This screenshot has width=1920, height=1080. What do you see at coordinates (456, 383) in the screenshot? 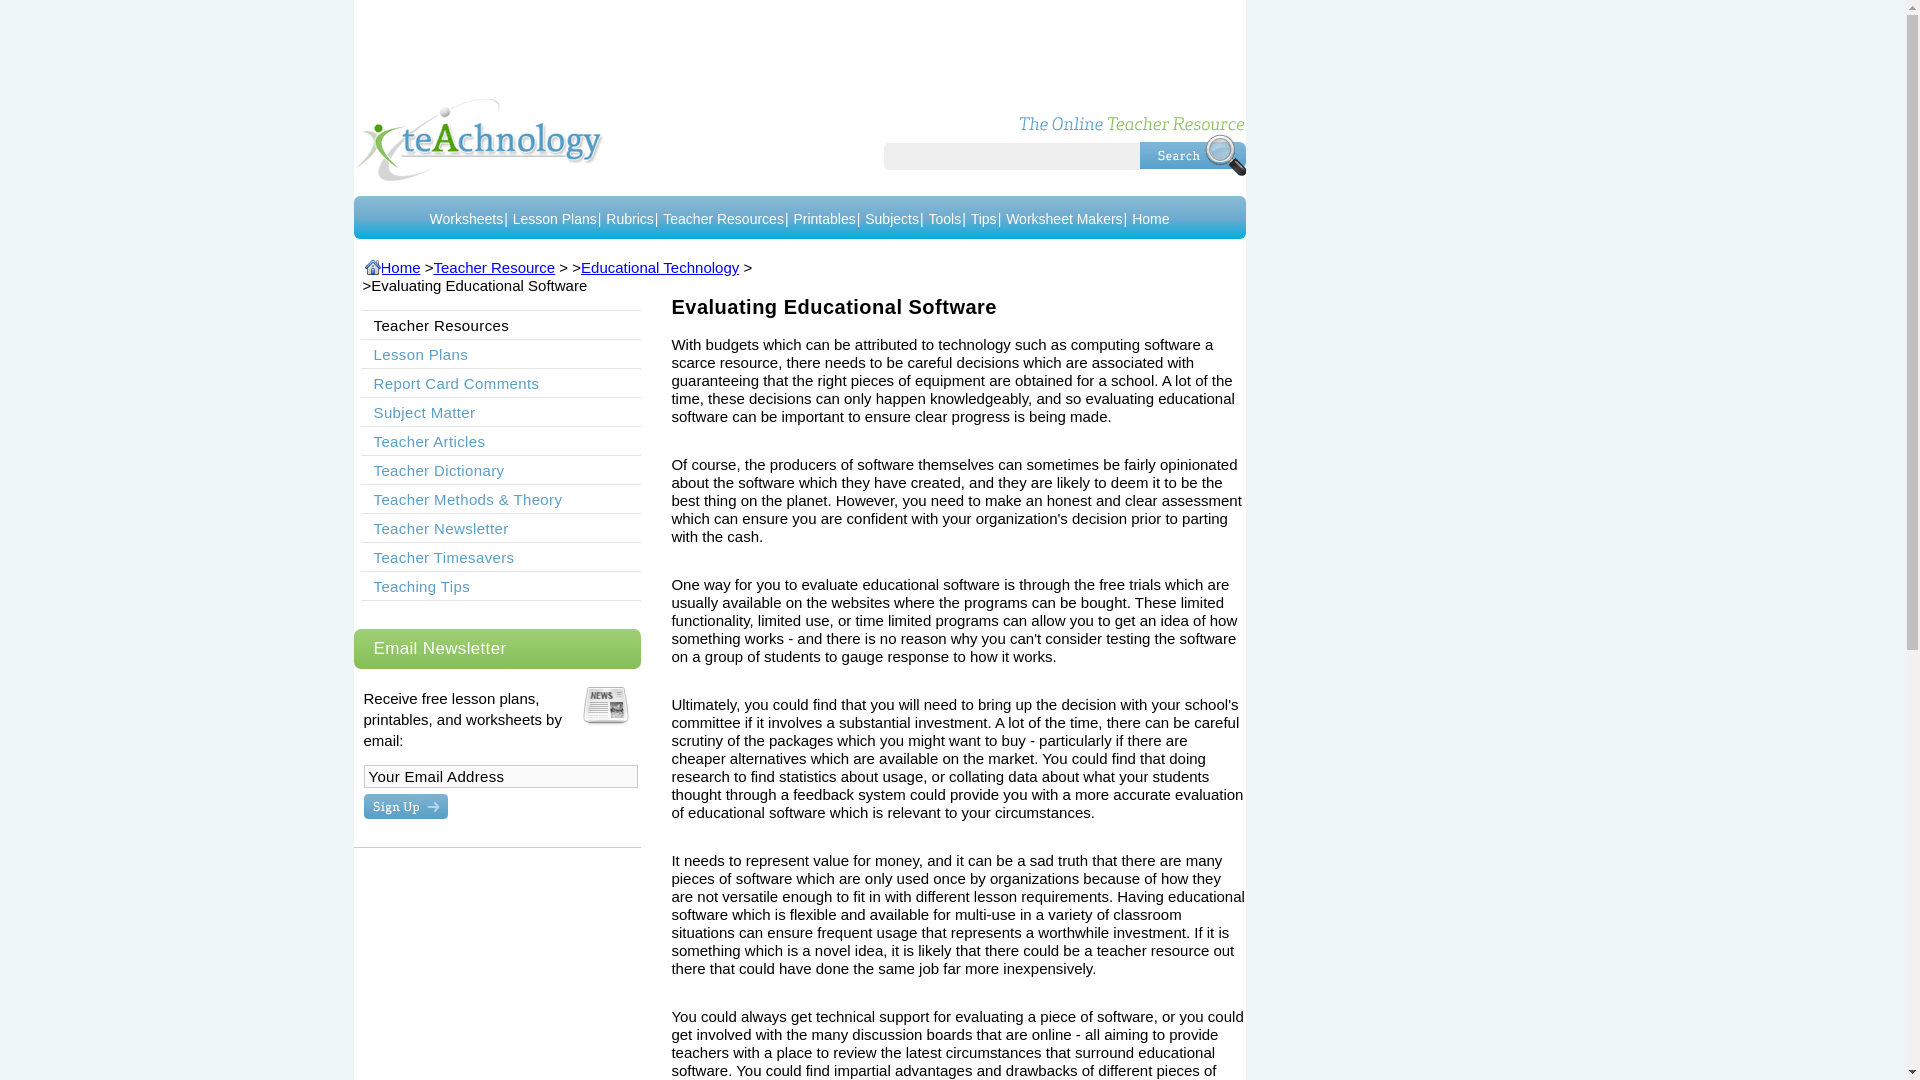
I see `Report Card Comments` at bounding box center [456, 383].